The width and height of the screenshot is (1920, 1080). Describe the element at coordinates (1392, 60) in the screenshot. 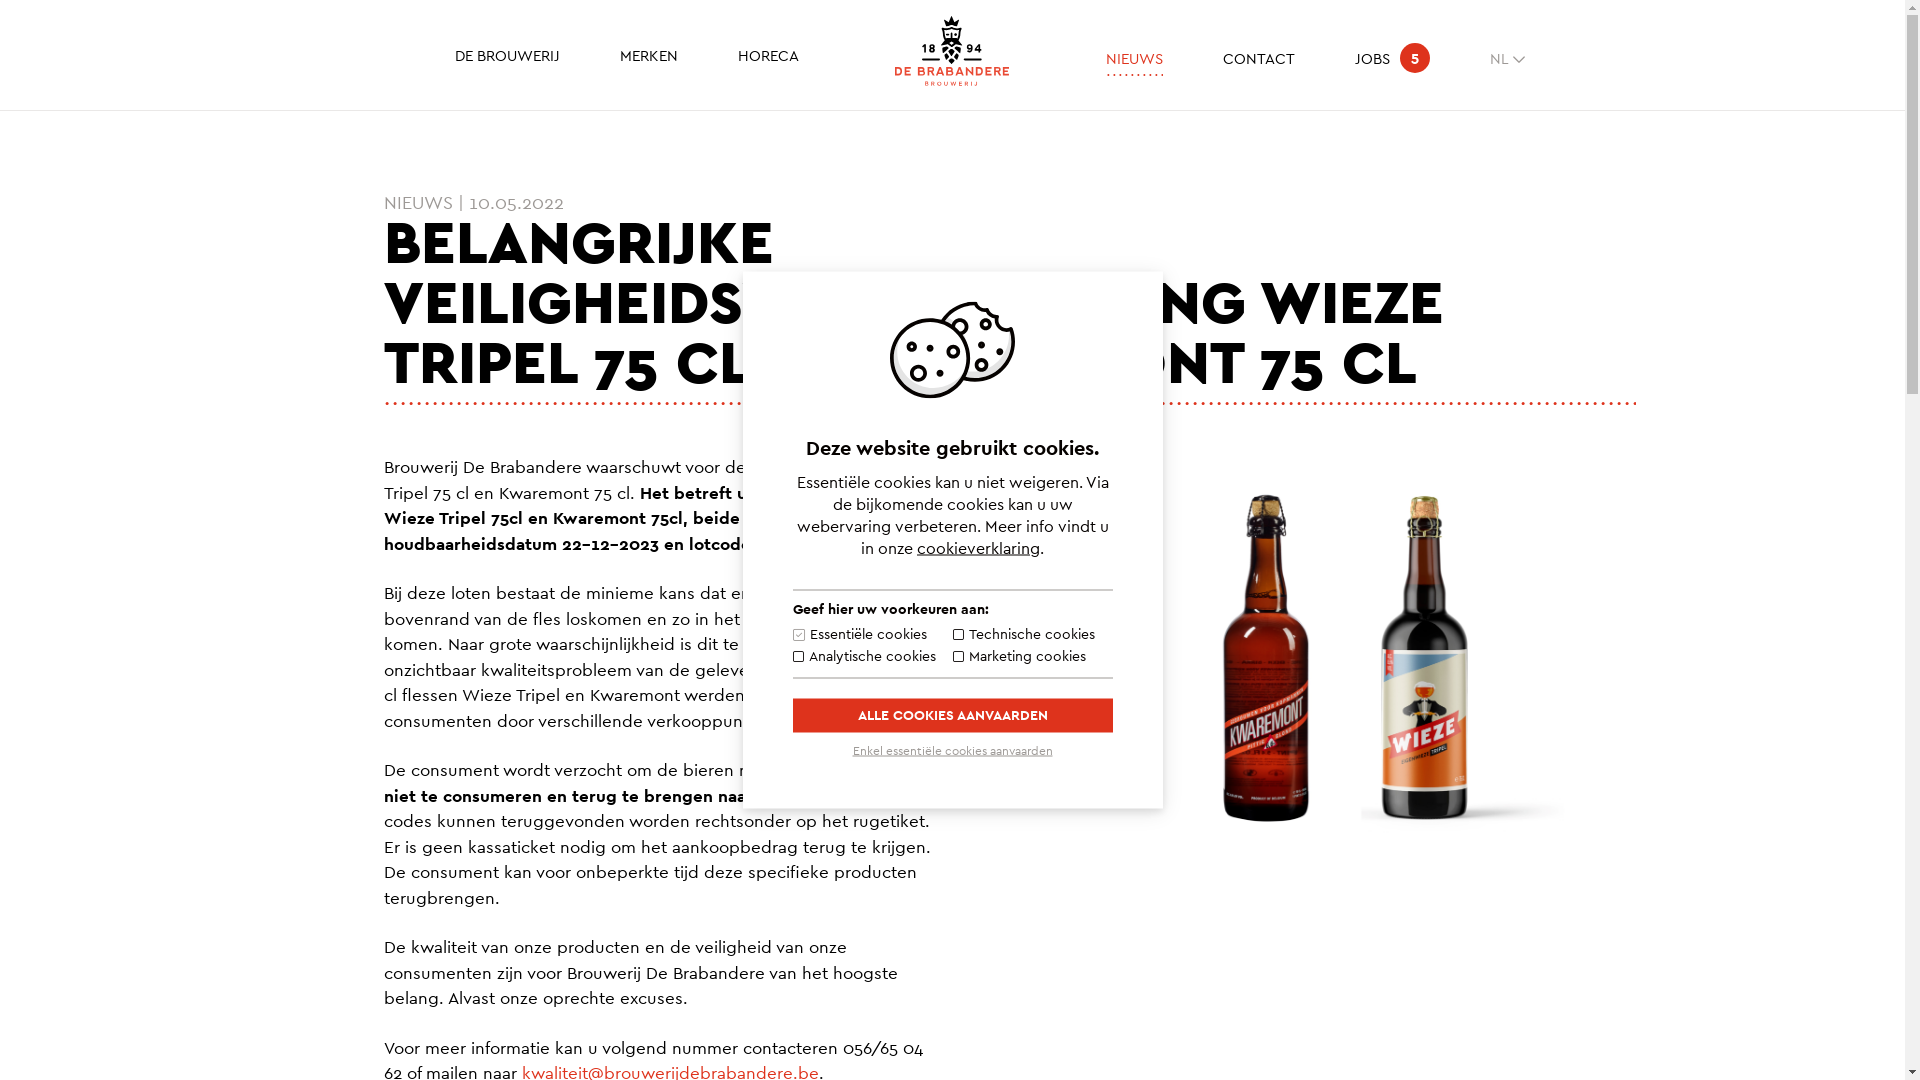

I see `JOBS
5` at that location.